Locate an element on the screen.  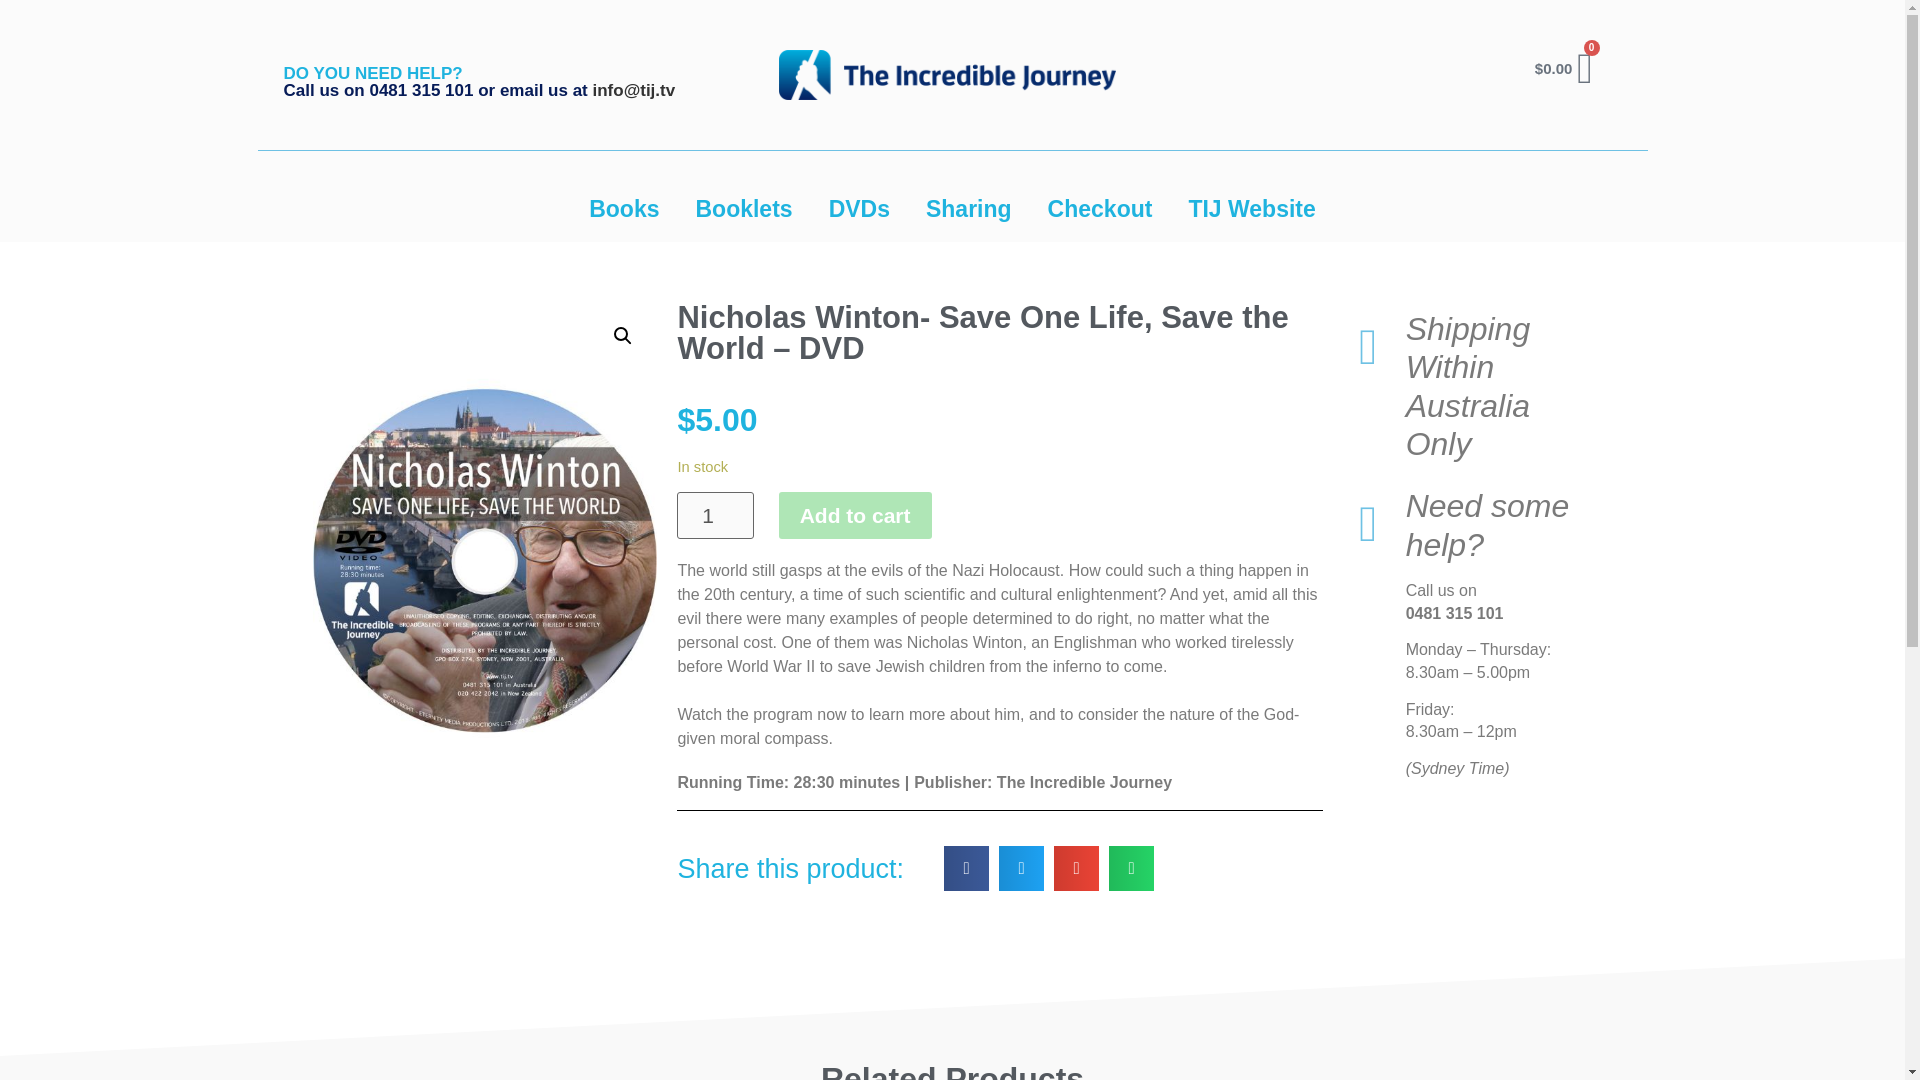
TIJ Website is located at coordinates (1250, 208).